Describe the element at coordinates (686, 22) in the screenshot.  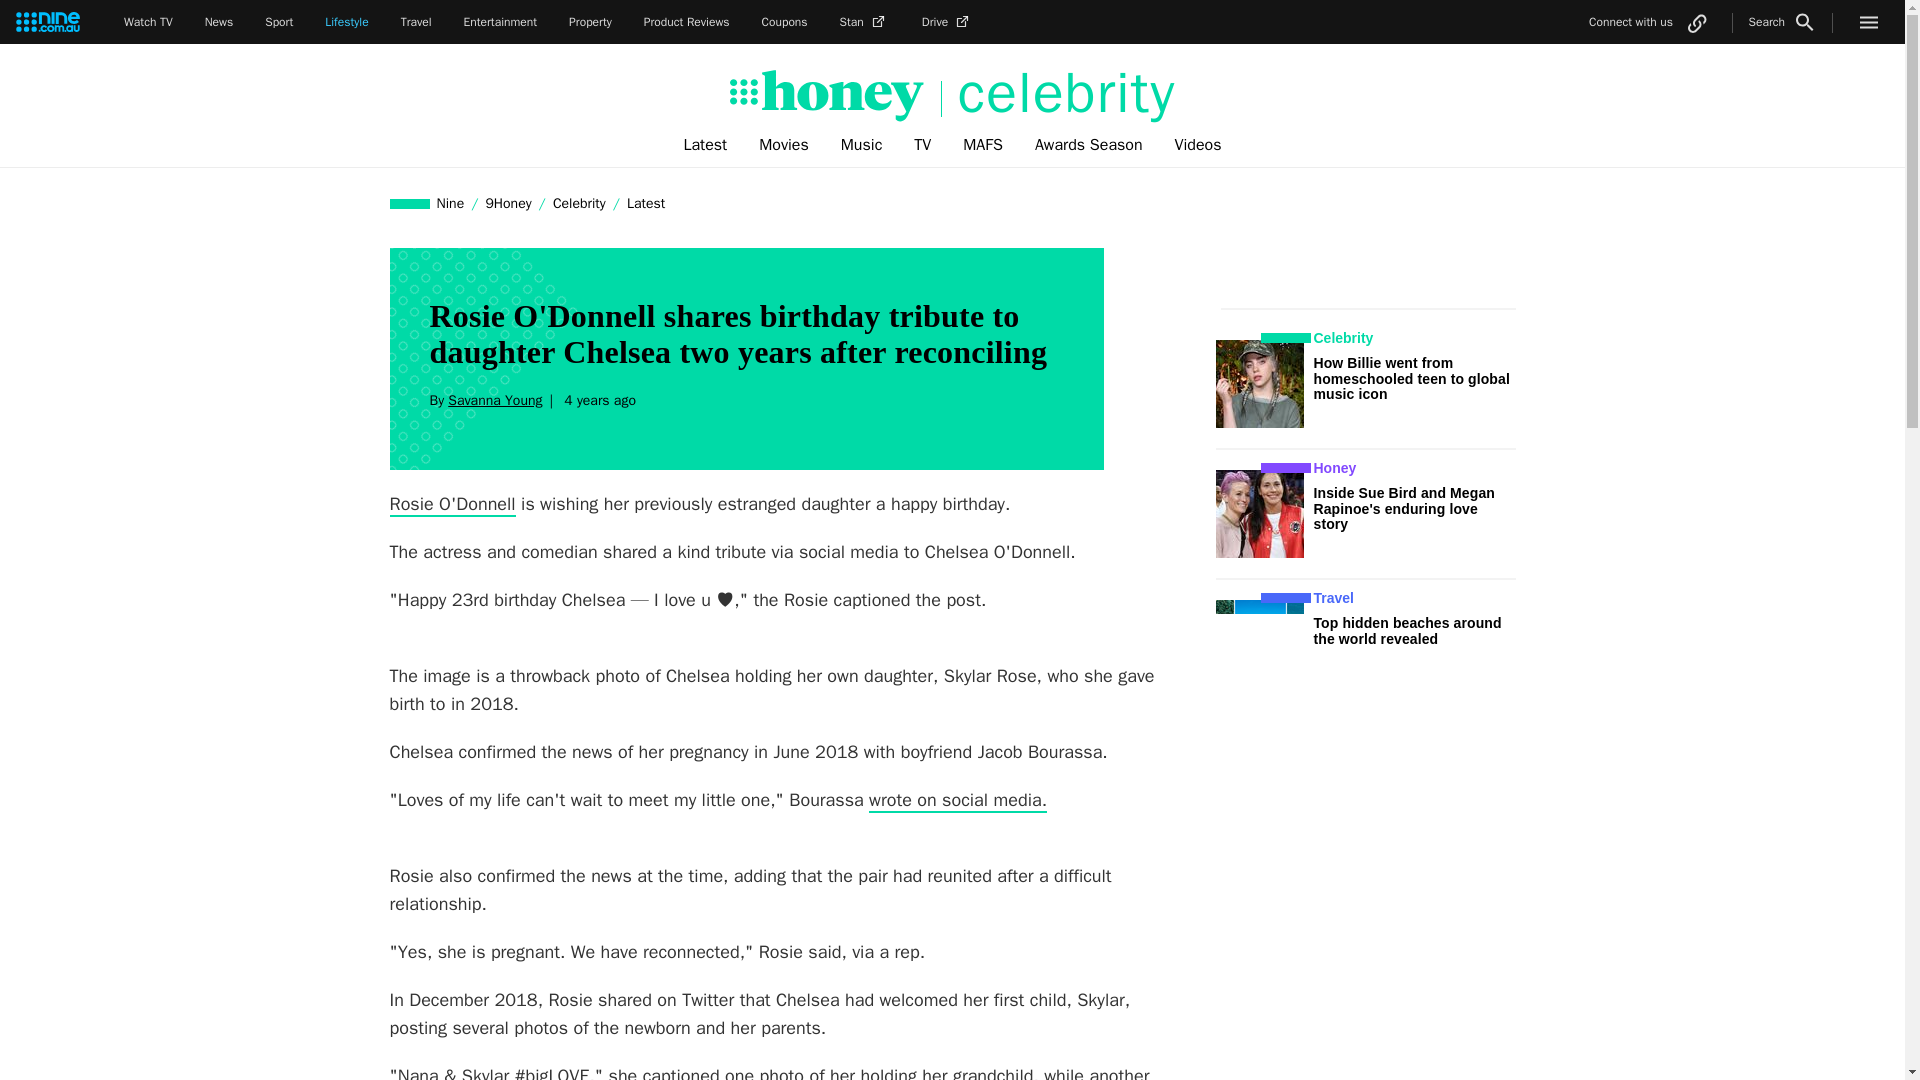
I see `Product Reviews` at that location.